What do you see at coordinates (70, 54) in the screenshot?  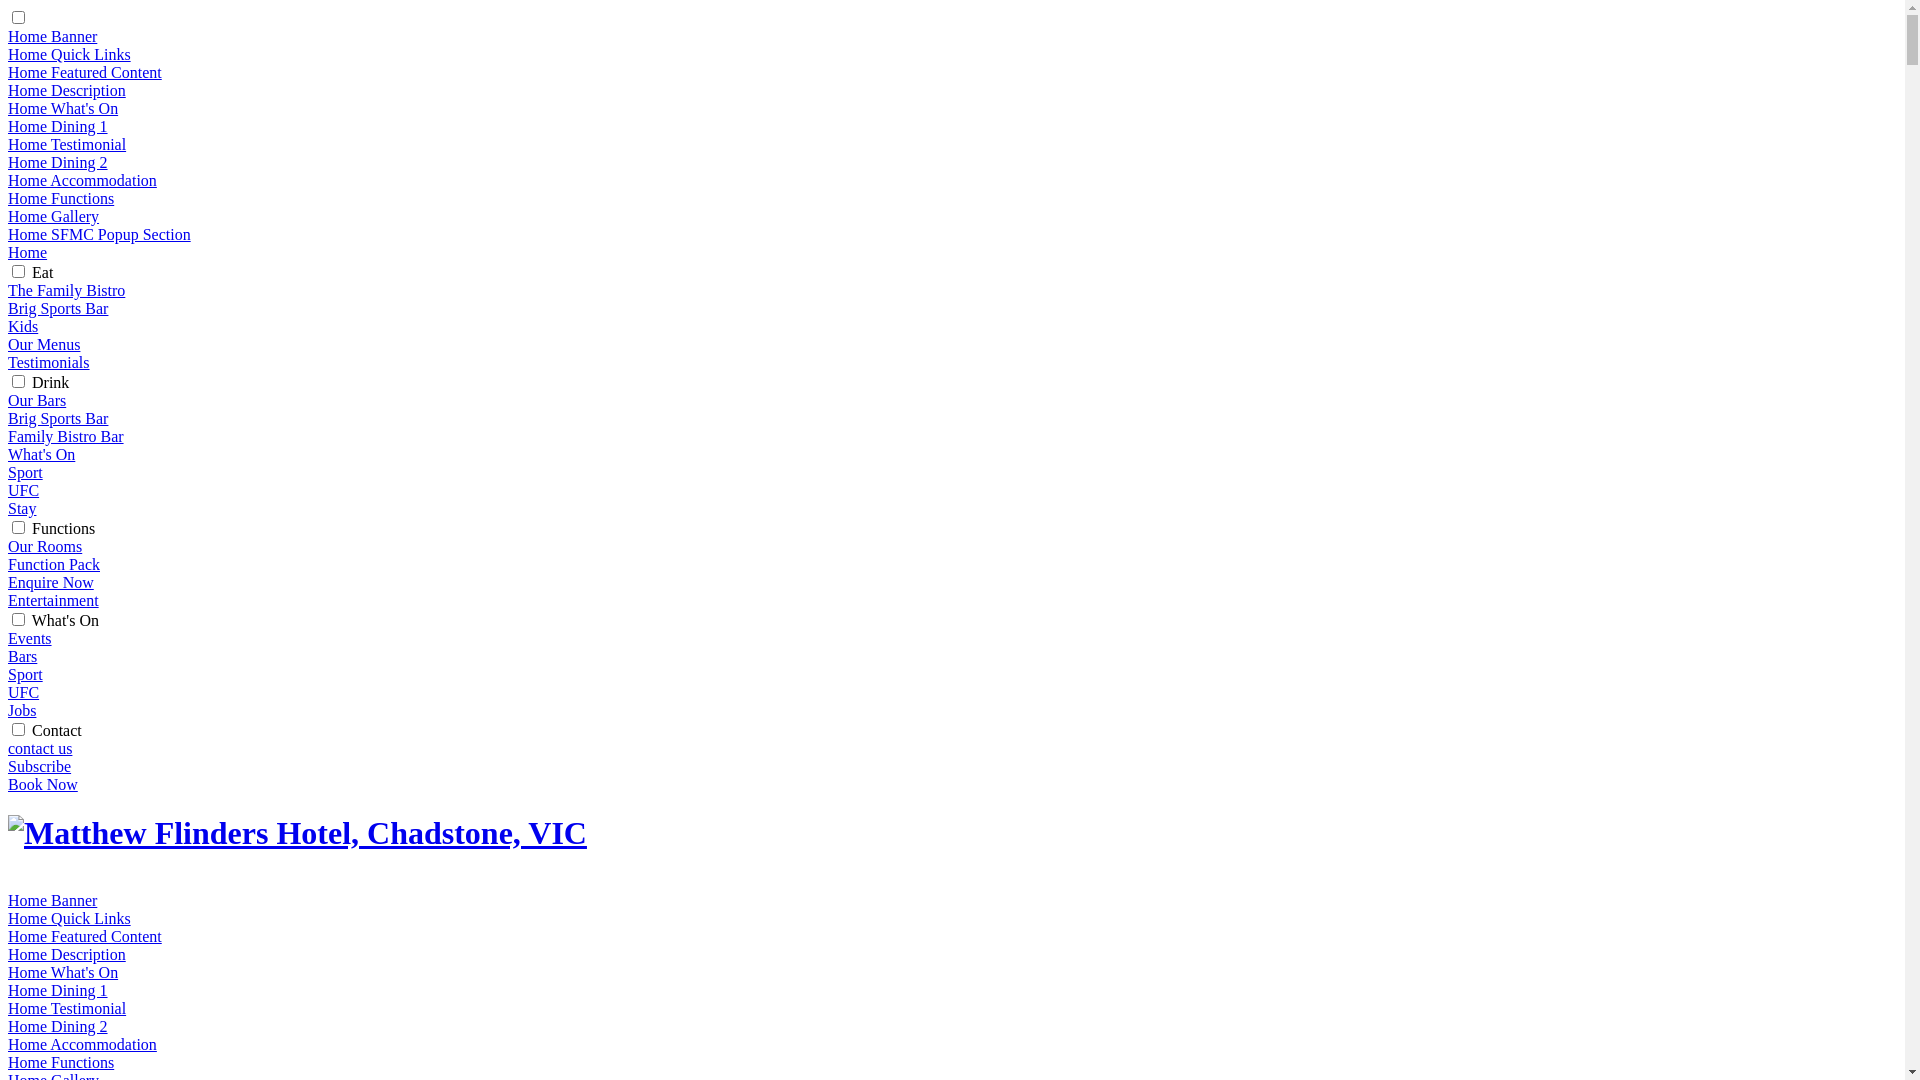 I see `Home Quick Links` at bounding box center [70, 54].